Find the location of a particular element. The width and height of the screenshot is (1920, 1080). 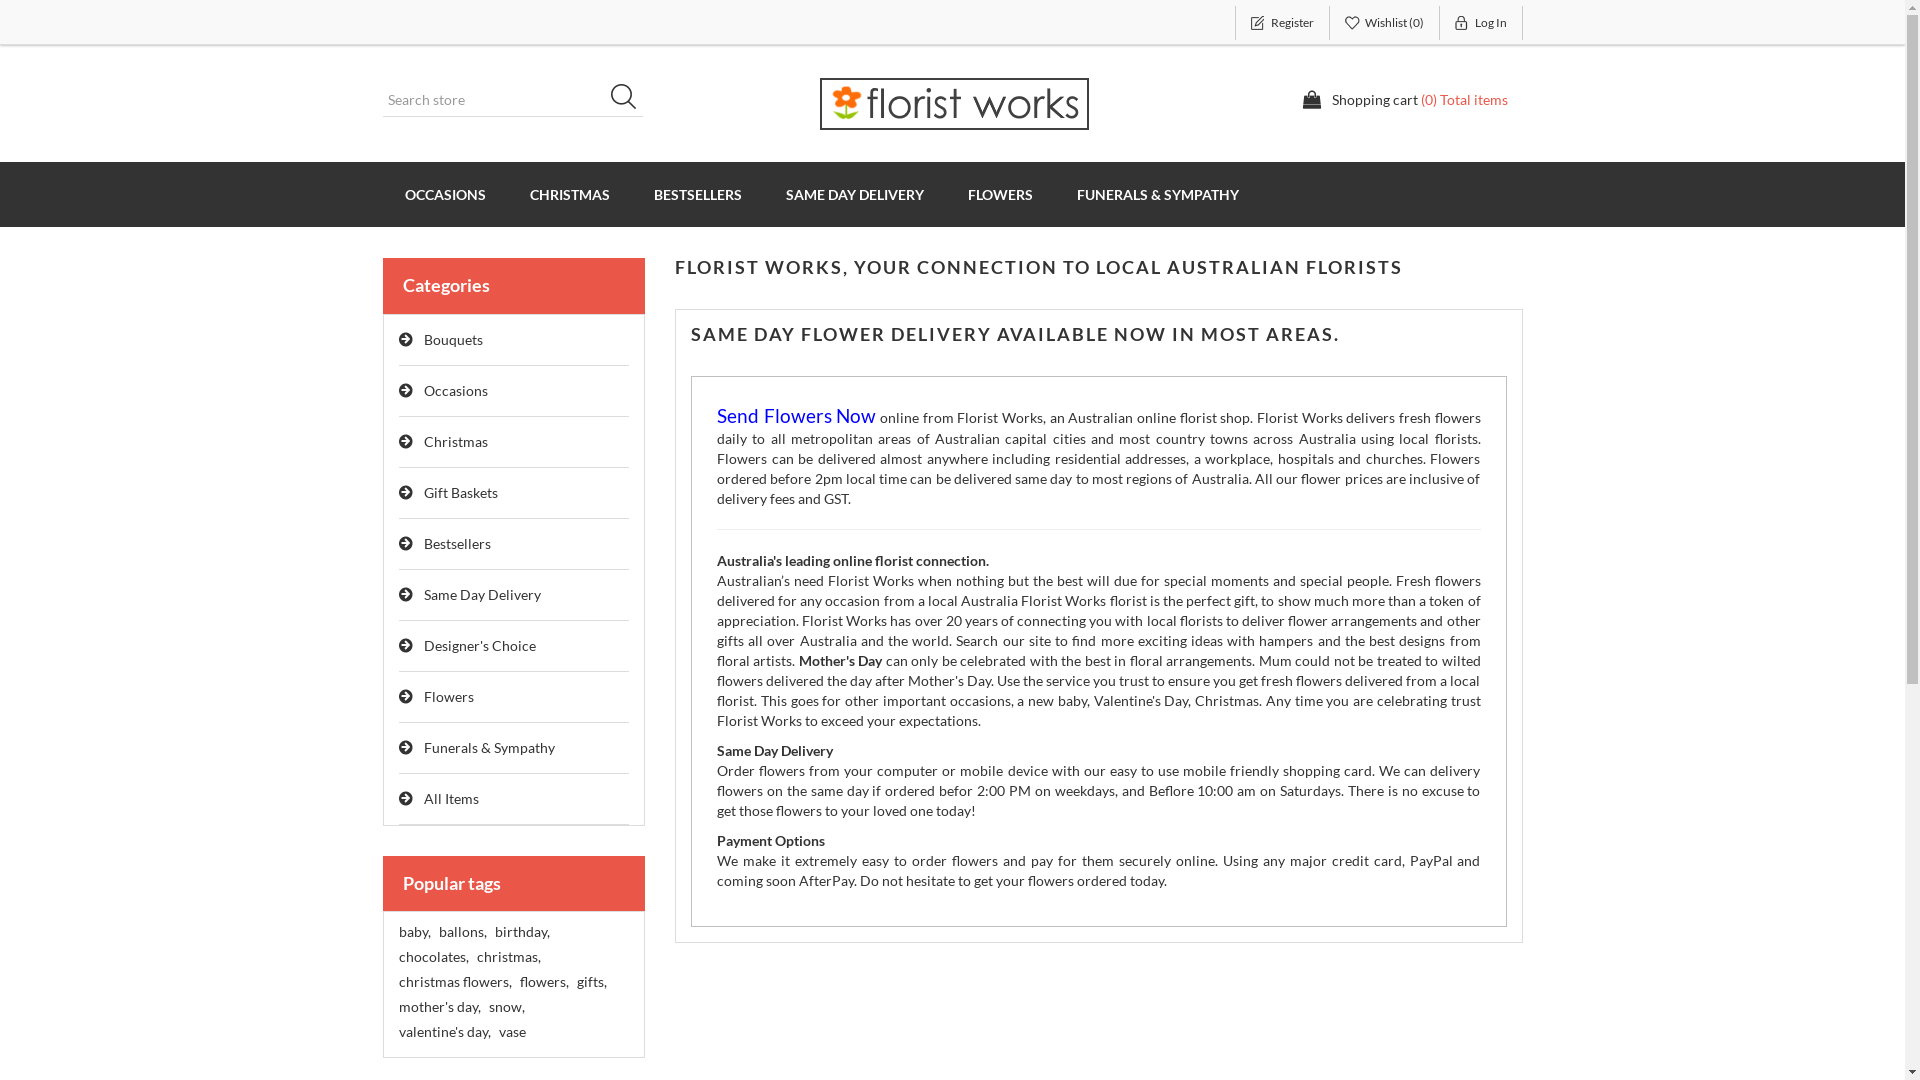

Designer's Choice is located at coordinates (514, 646).